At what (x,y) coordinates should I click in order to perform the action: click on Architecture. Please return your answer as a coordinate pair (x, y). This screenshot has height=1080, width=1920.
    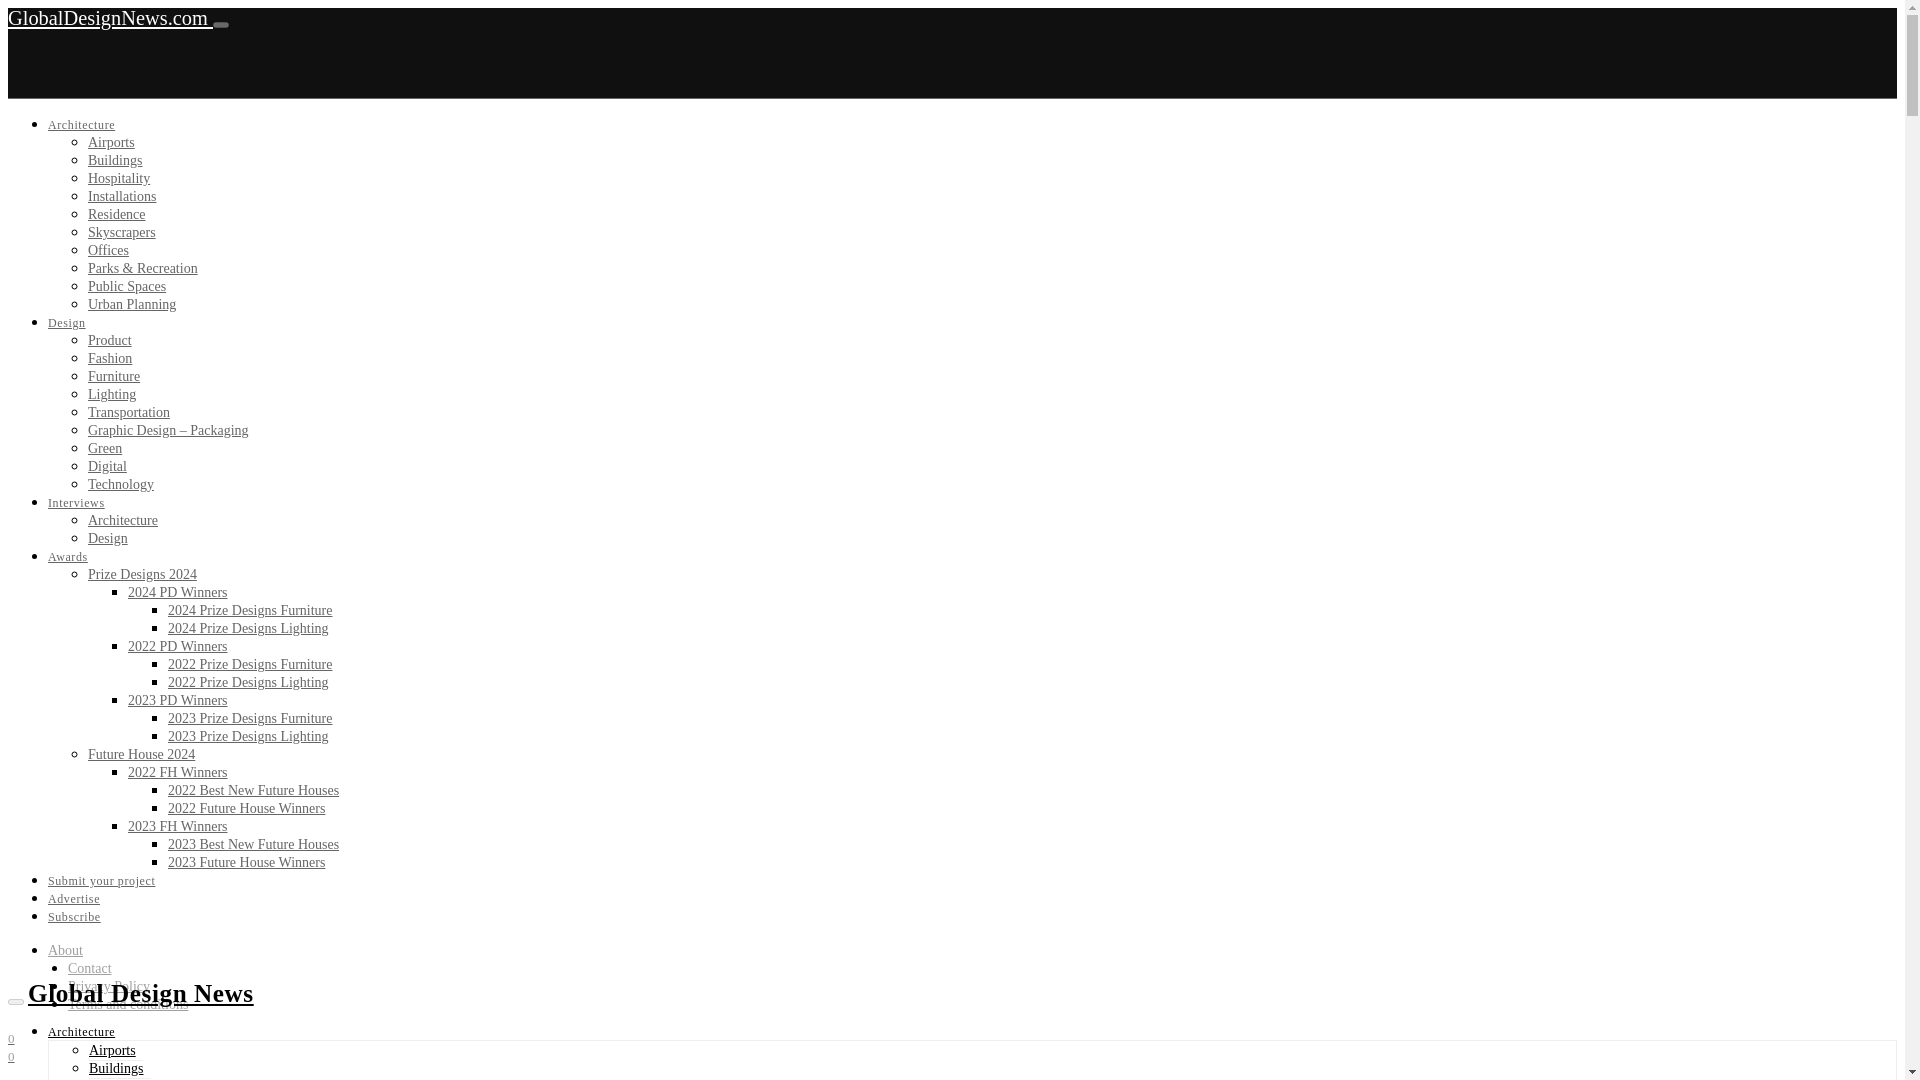
    Looking at the image, I should click on (82, 124).